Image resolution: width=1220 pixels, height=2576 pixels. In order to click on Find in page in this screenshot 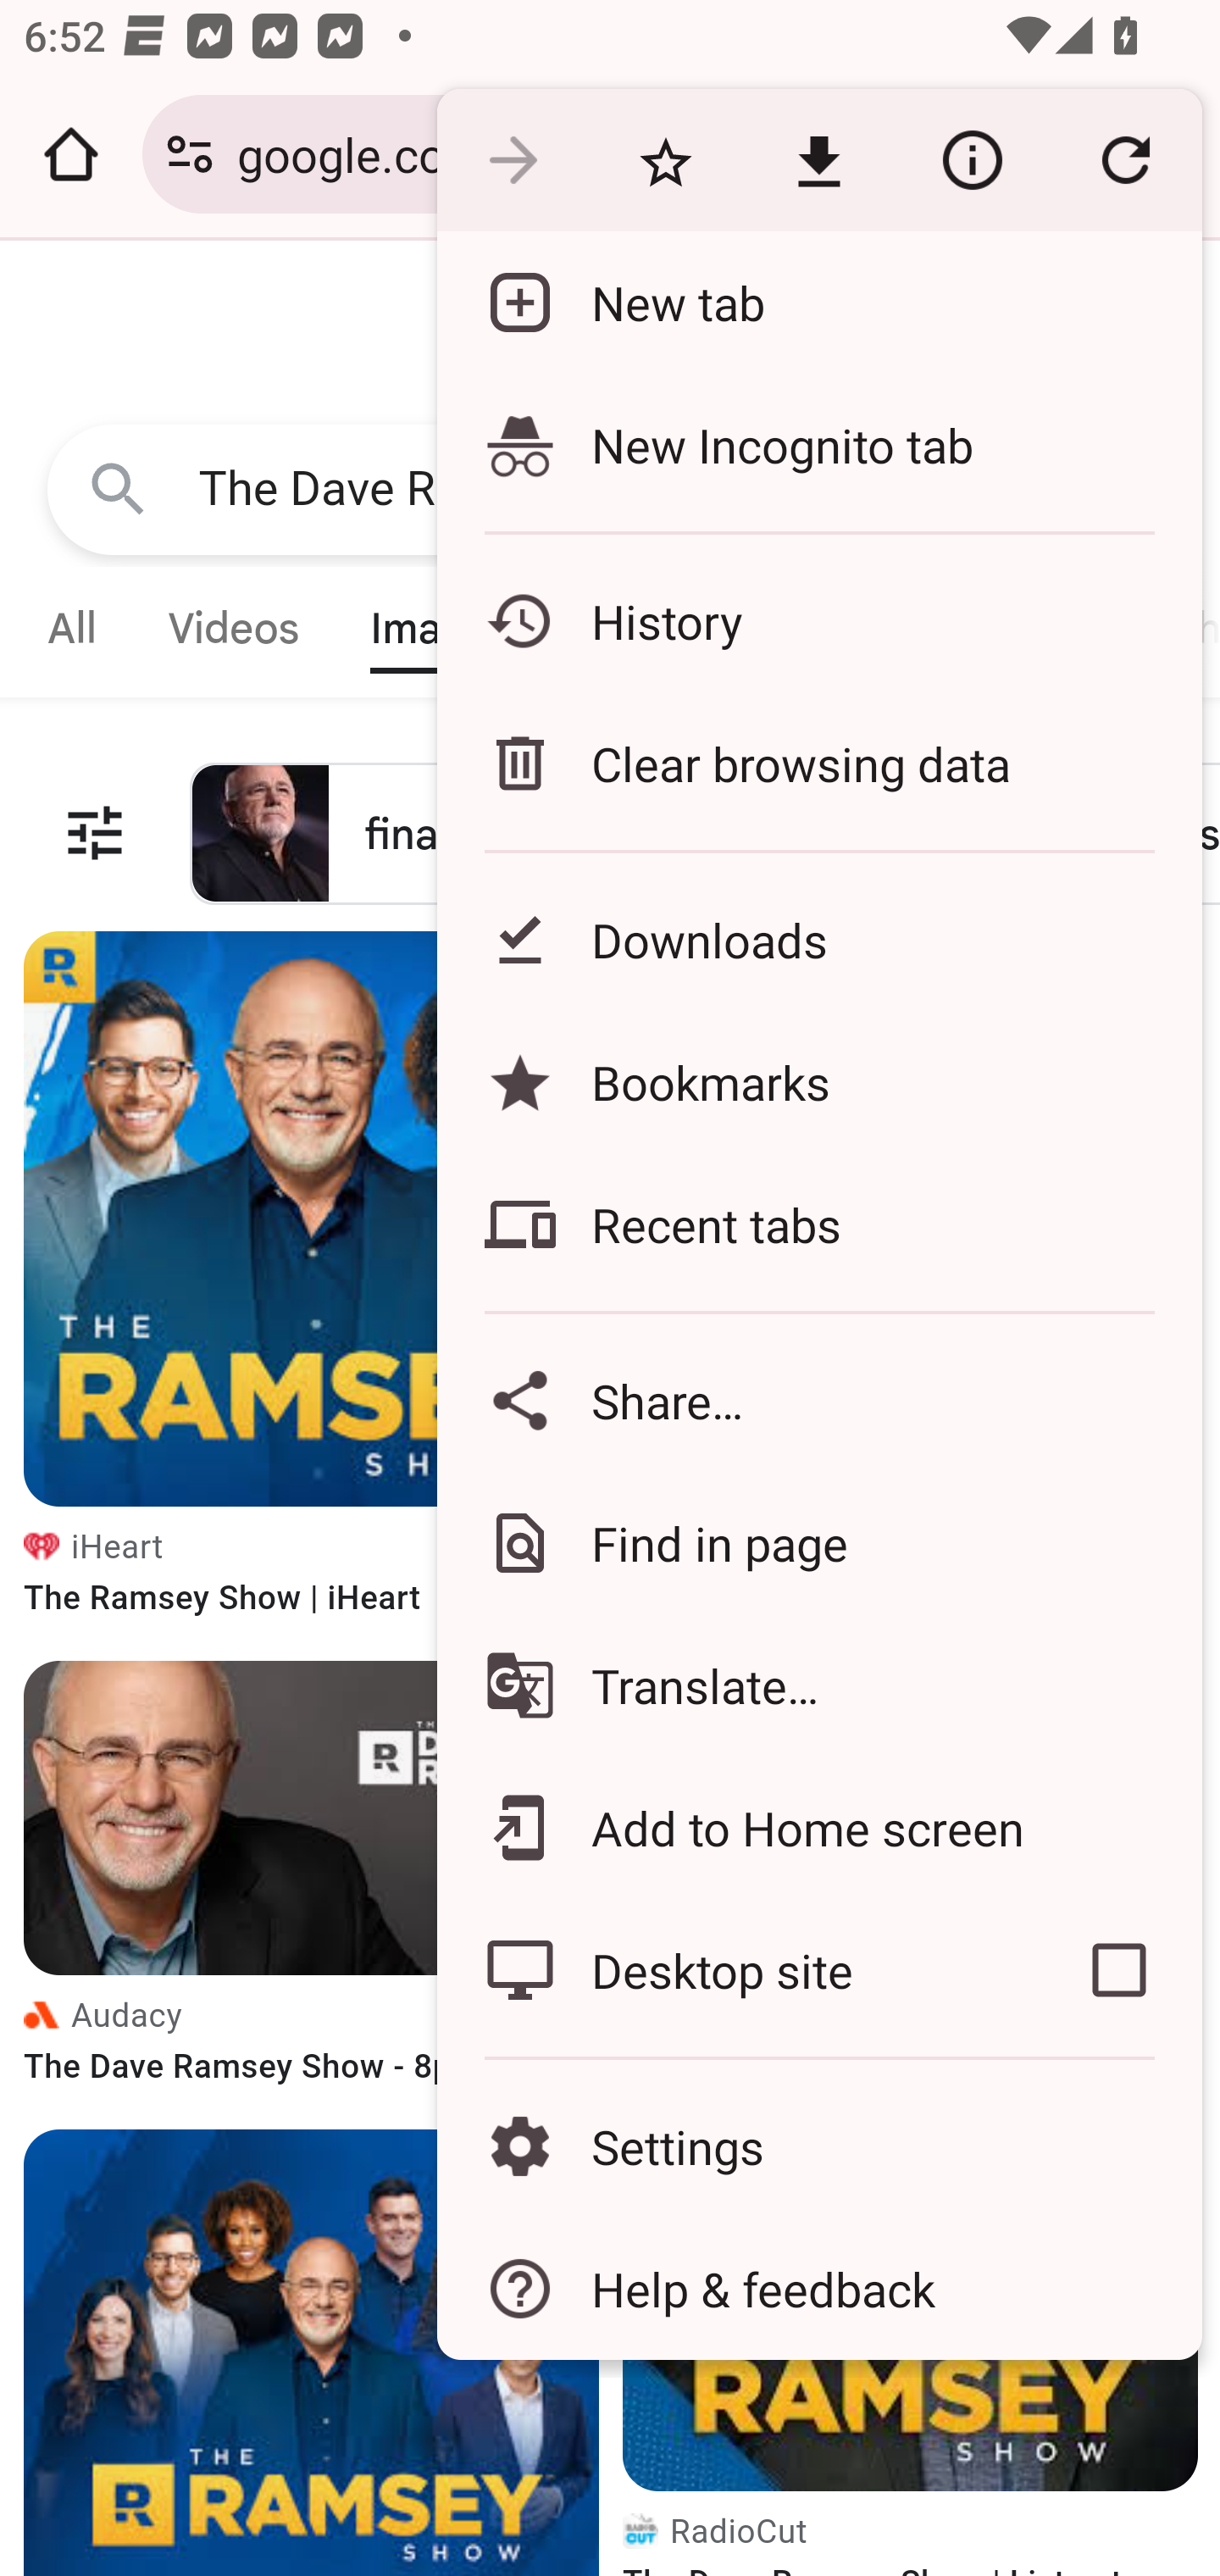, I will do `click(818, 1542)`.